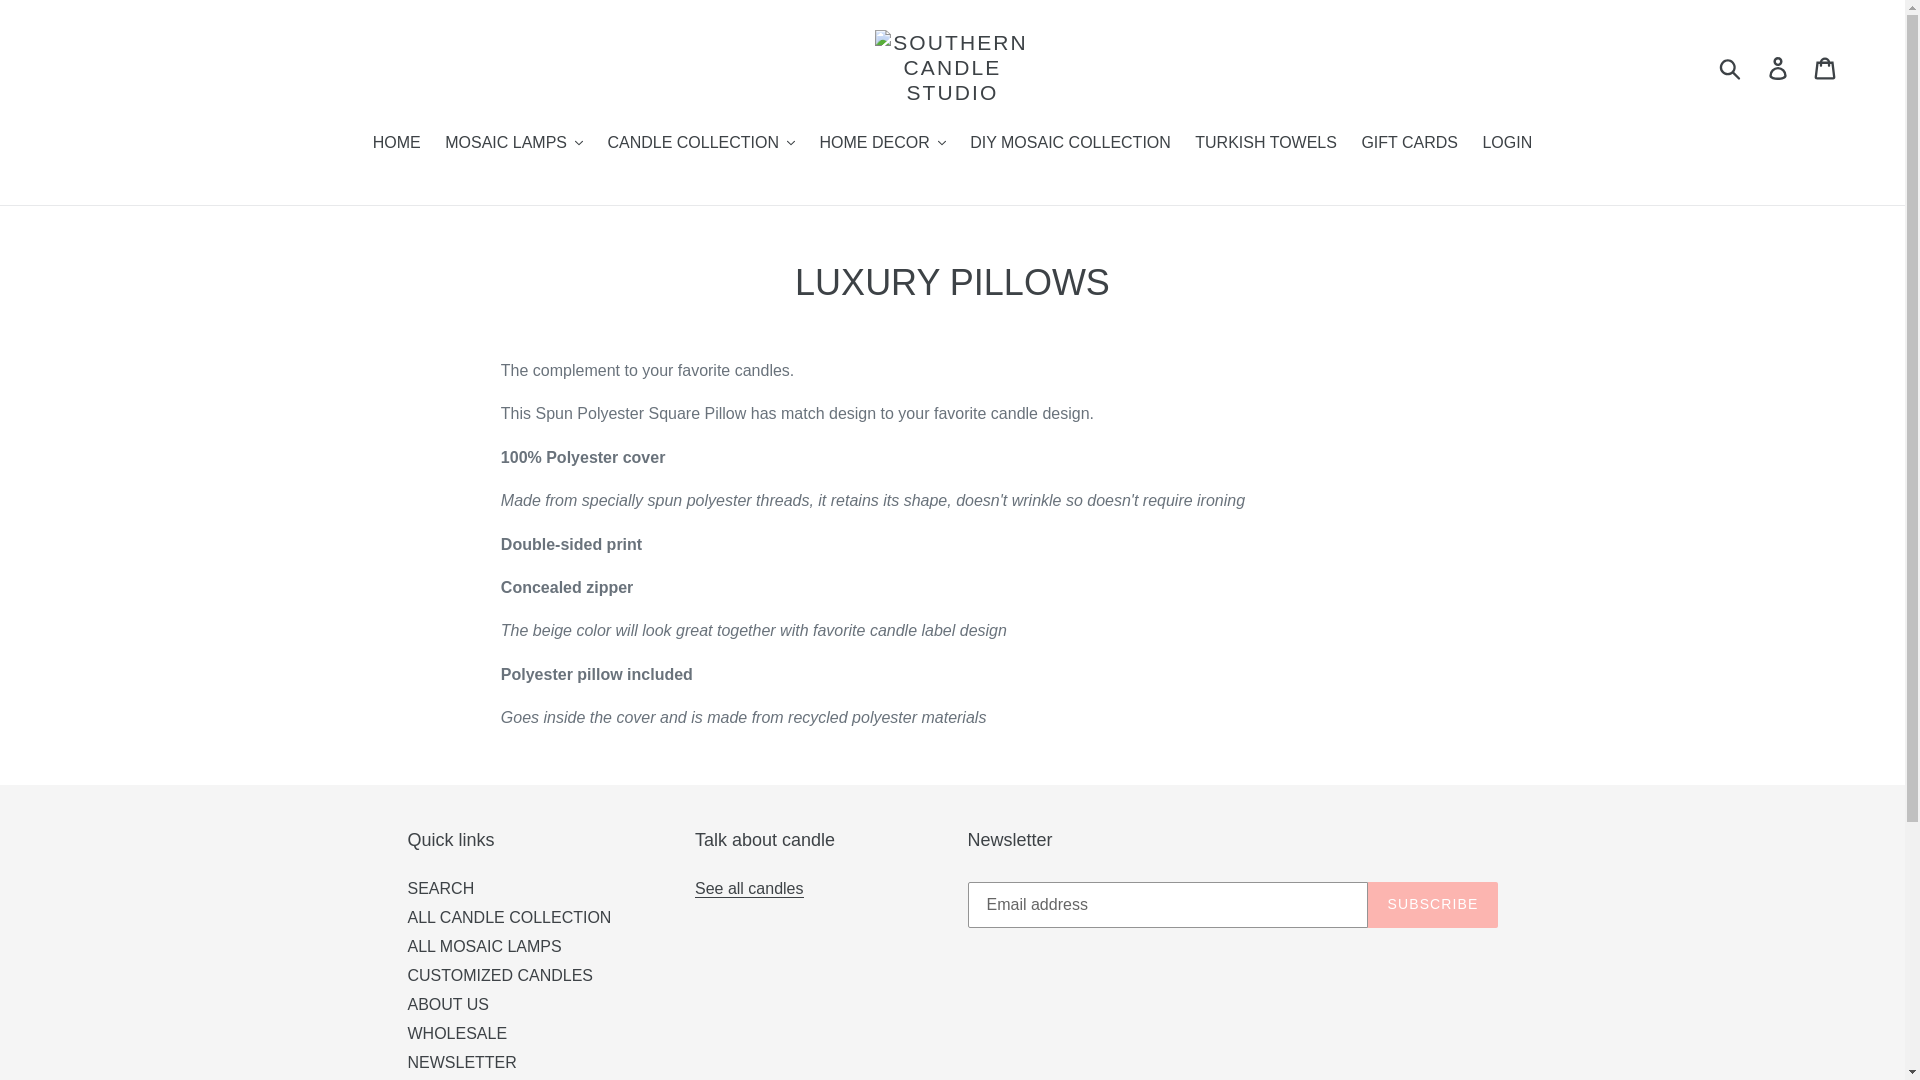  I want to click on Cart, so click(1826, 68).